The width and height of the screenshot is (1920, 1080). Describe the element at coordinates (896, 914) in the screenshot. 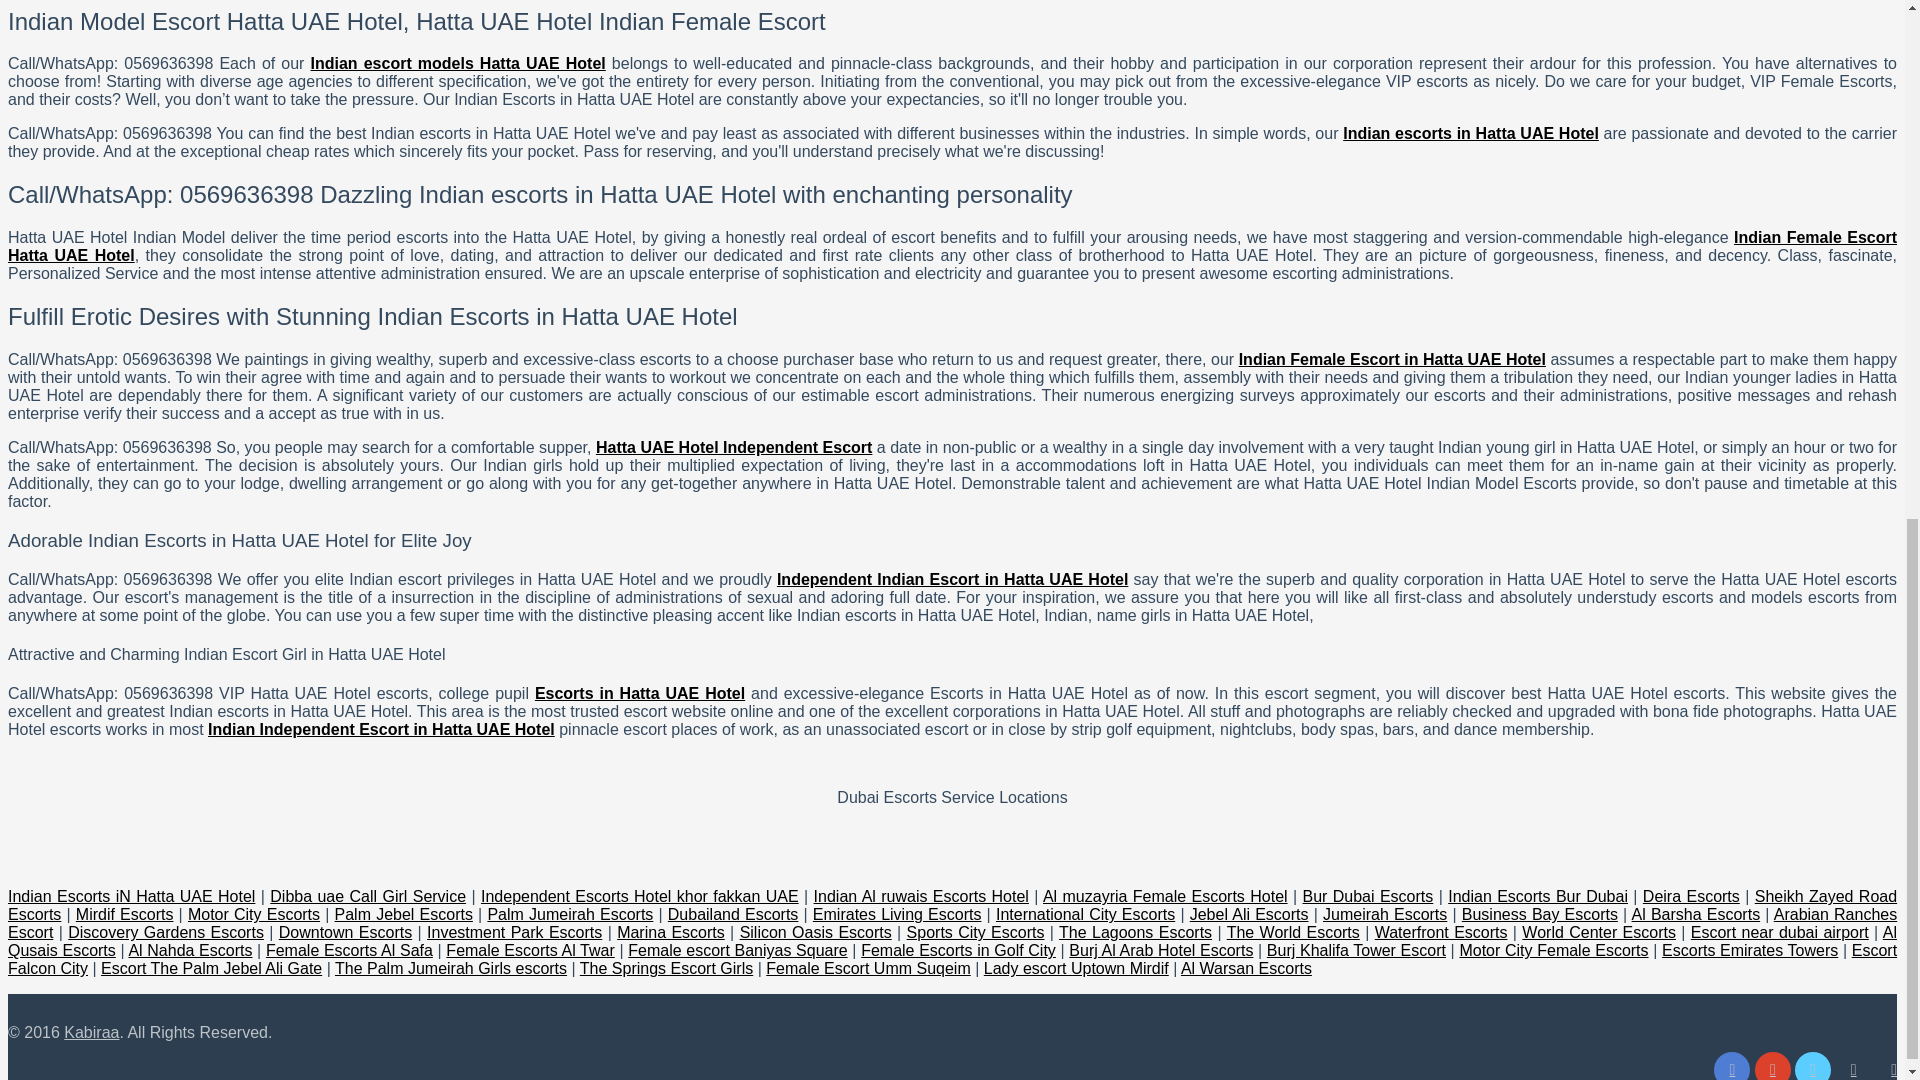

I see `Emirates Living Escorts` at that location.